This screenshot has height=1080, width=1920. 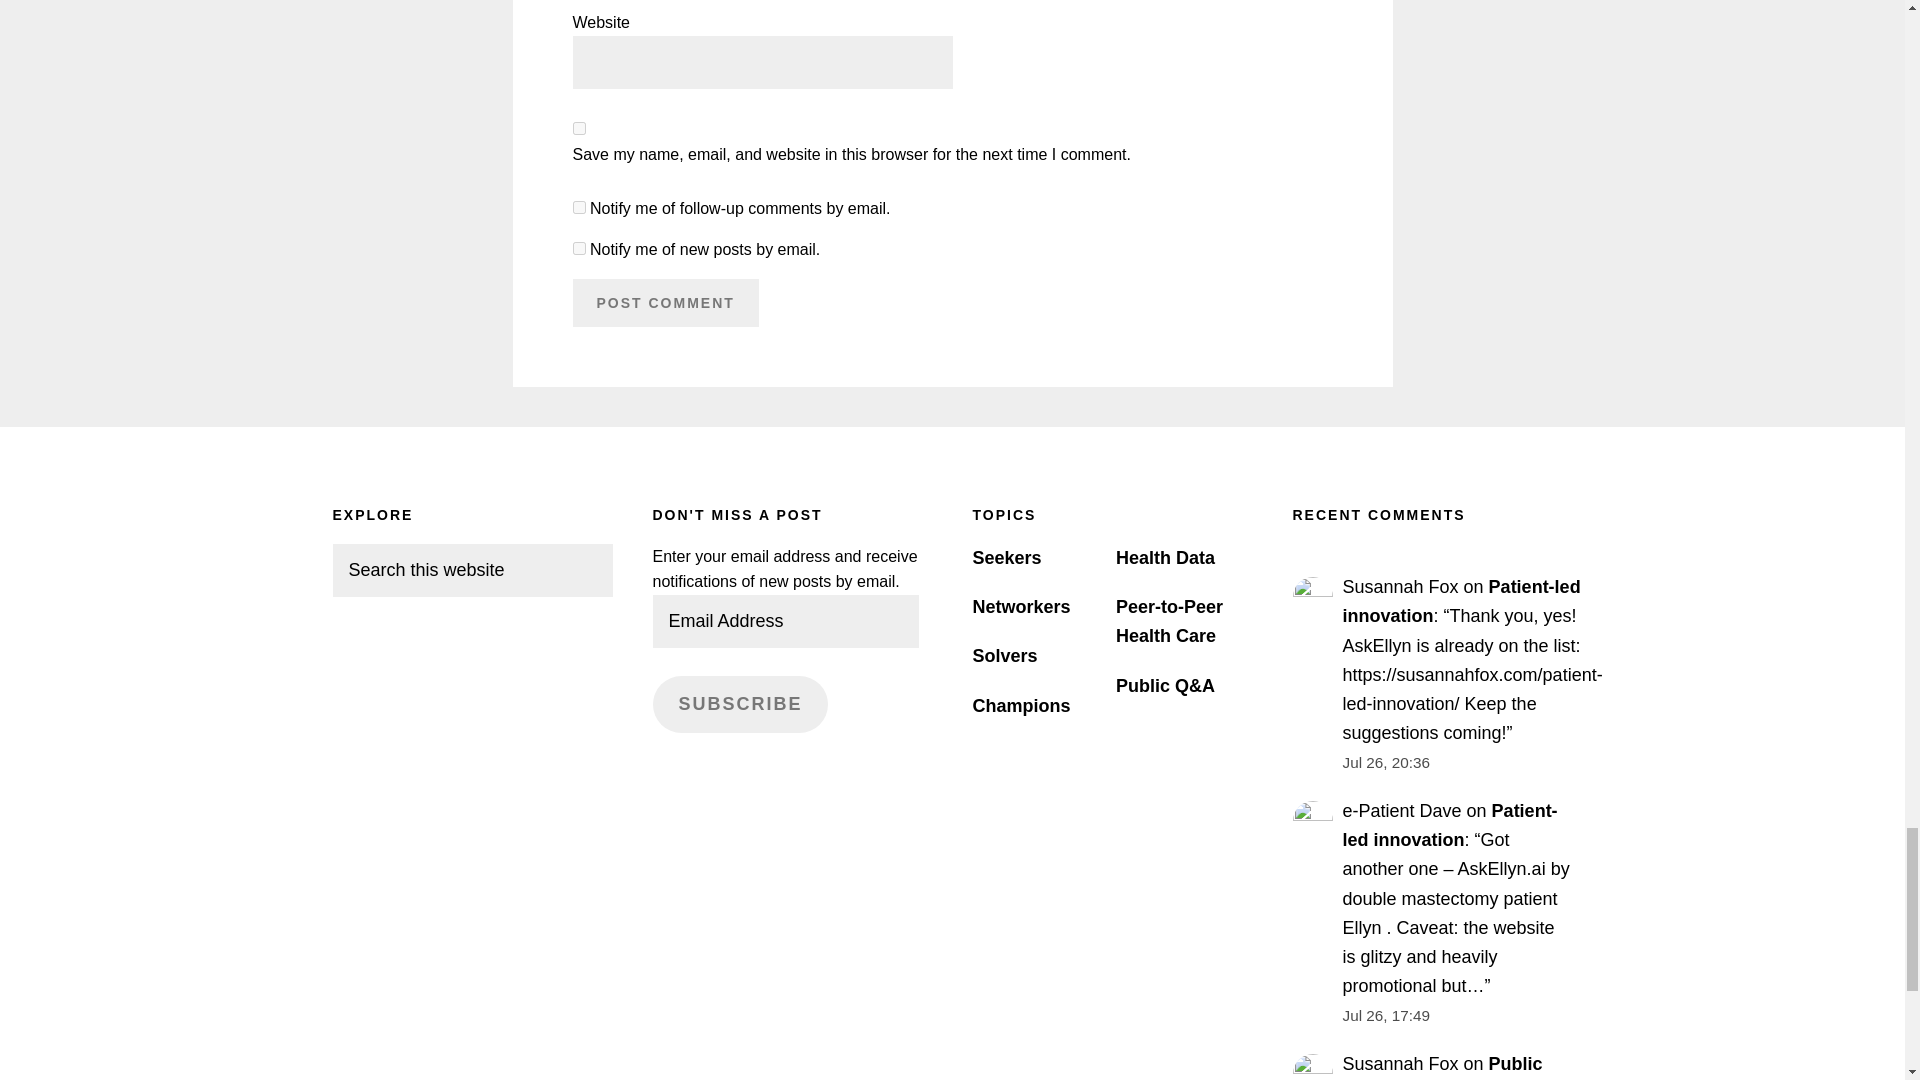 I want to click on subscribe, so click(x=578, y=206).